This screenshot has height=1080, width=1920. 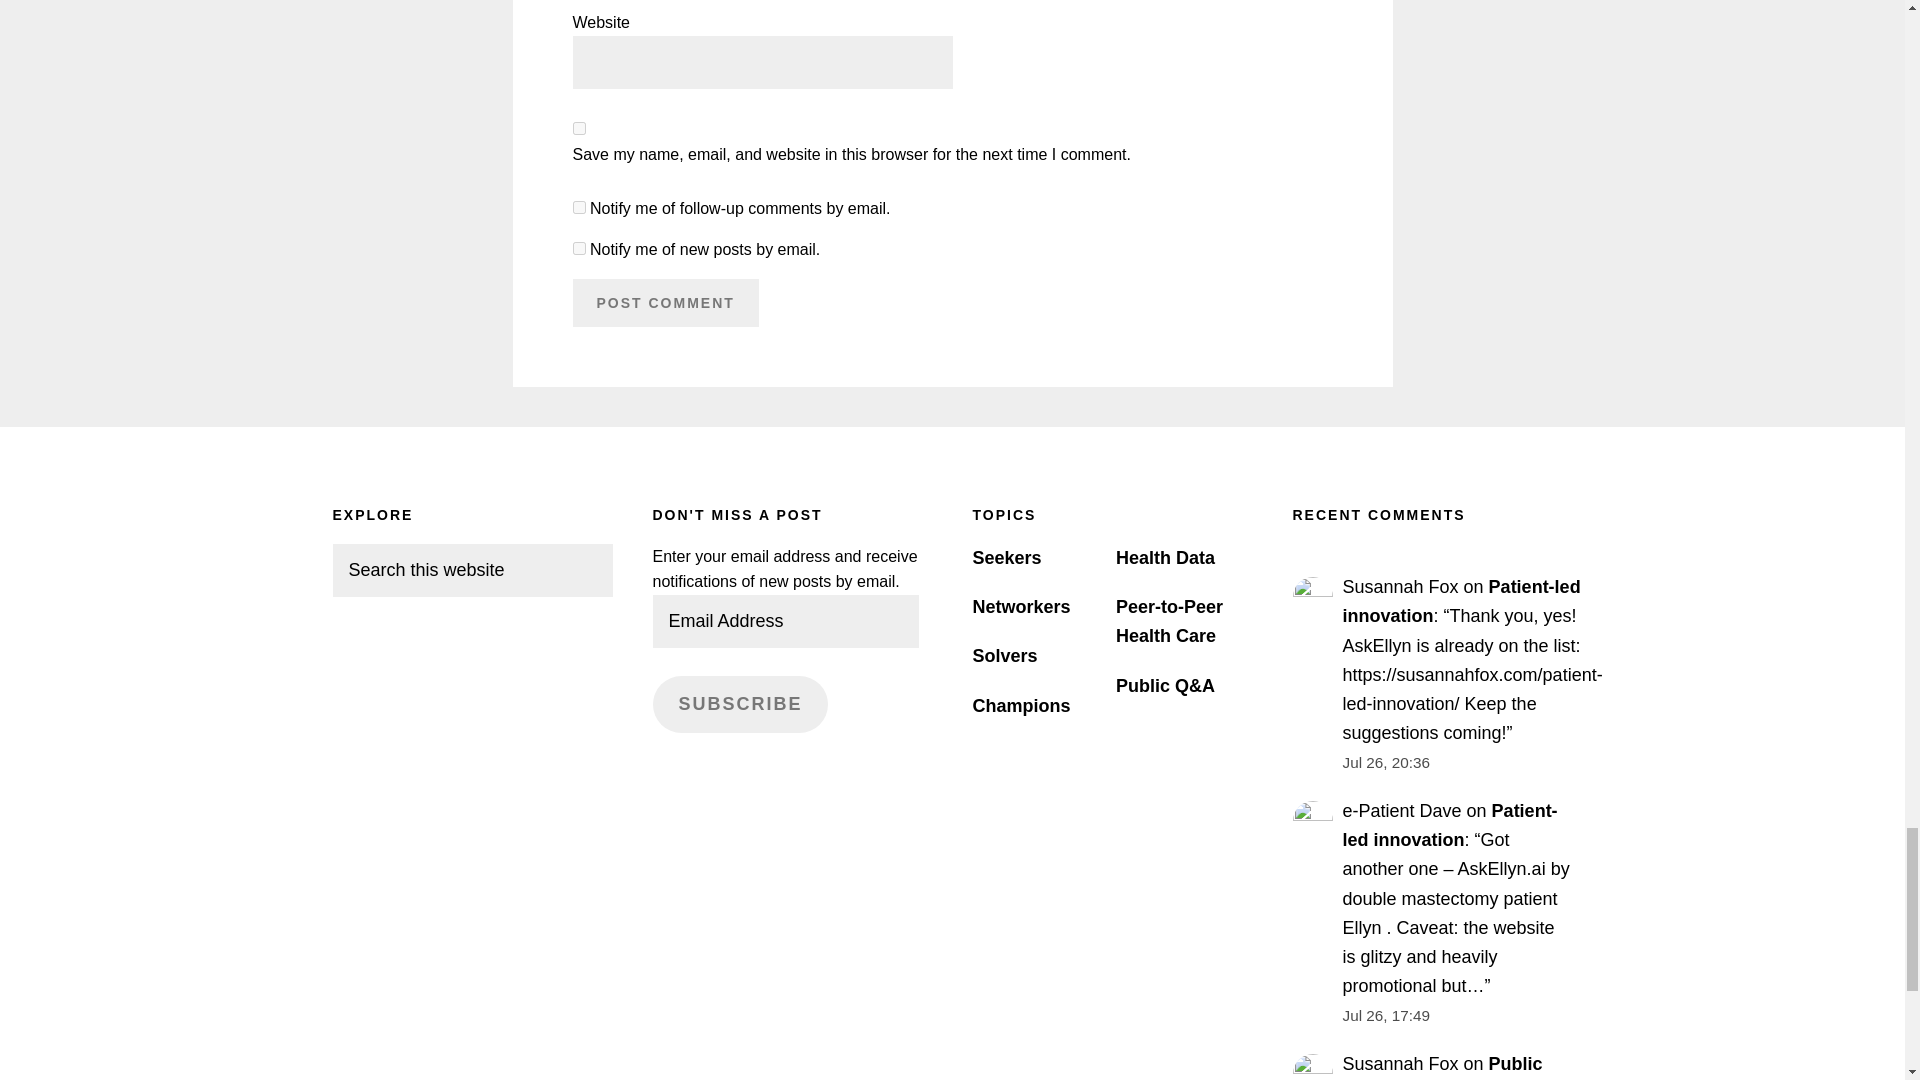 I want to click on subscribe, so click(x=578, y=206).